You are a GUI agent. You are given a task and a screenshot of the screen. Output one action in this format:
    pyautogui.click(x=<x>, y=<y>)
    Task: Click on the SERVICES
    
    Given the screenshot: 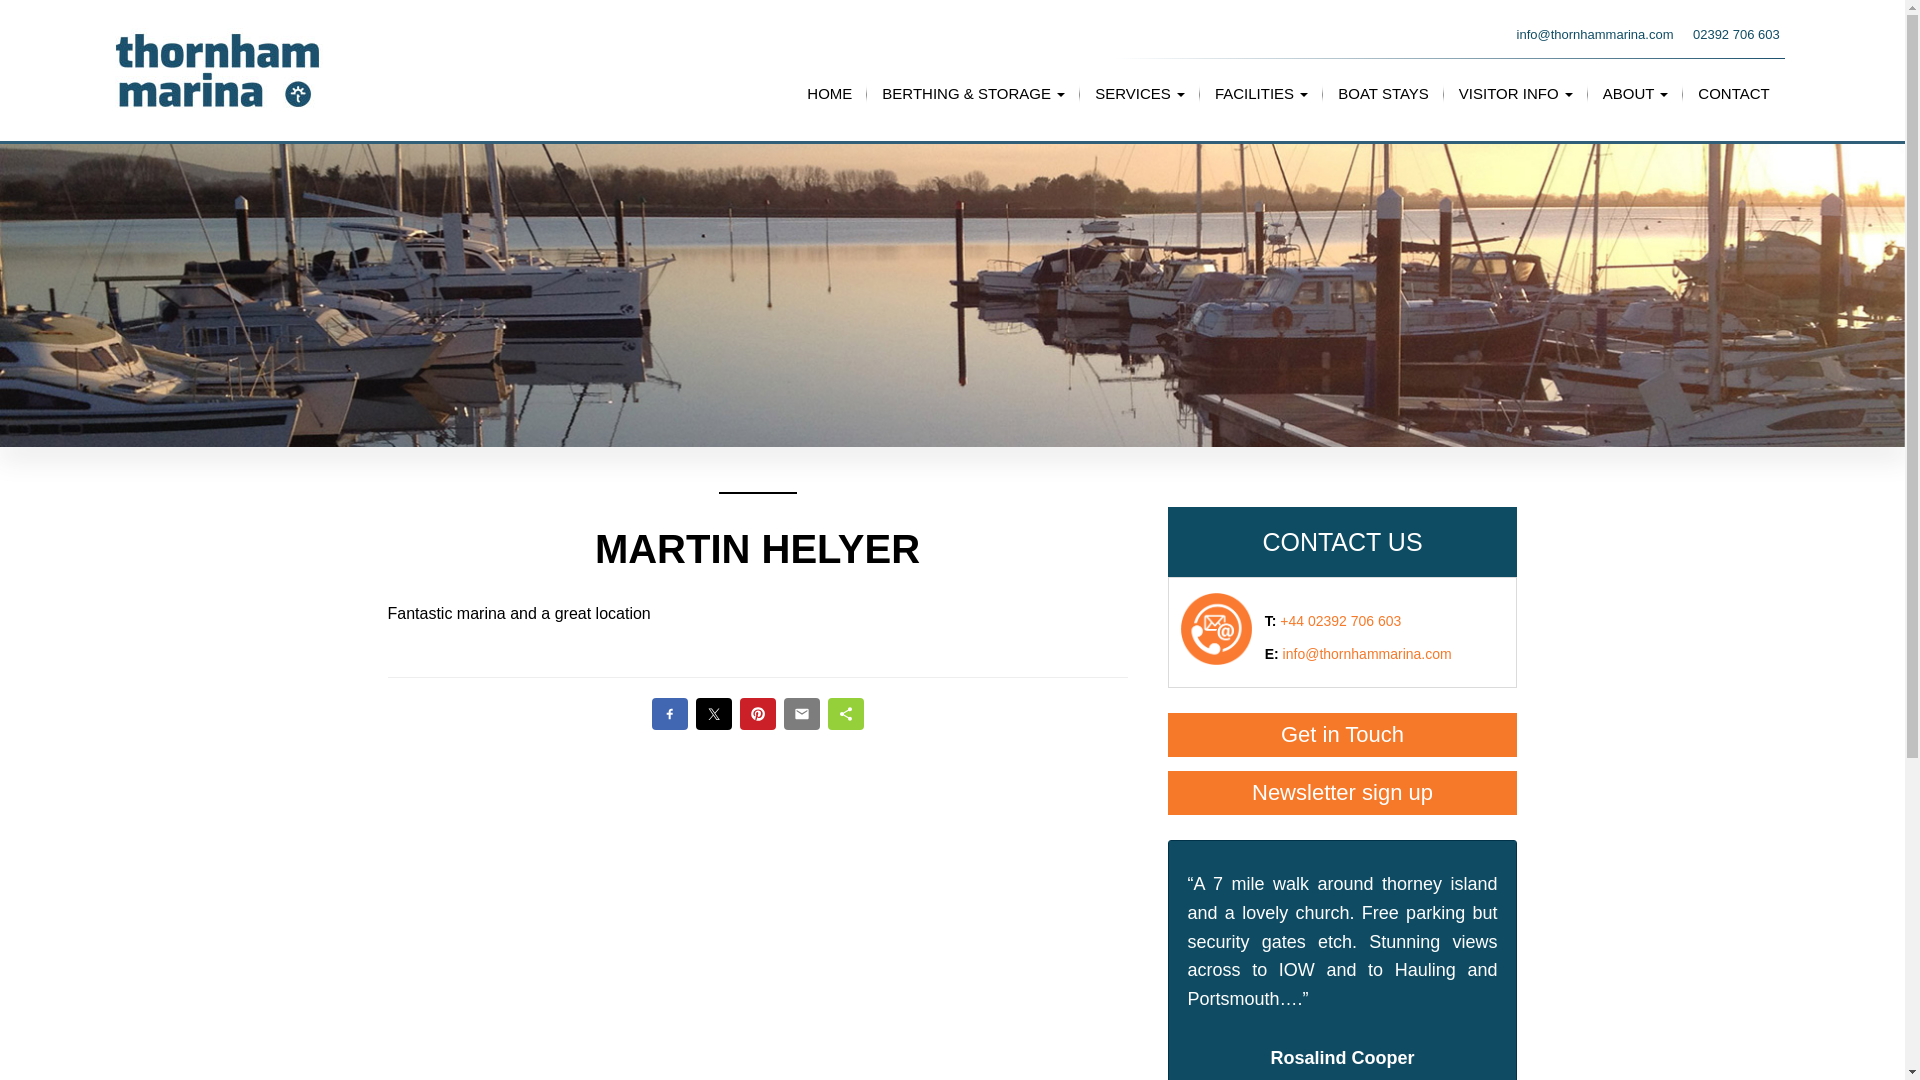 What is the action you would take?
    pyautogui.click(x=1140, y=94)
    